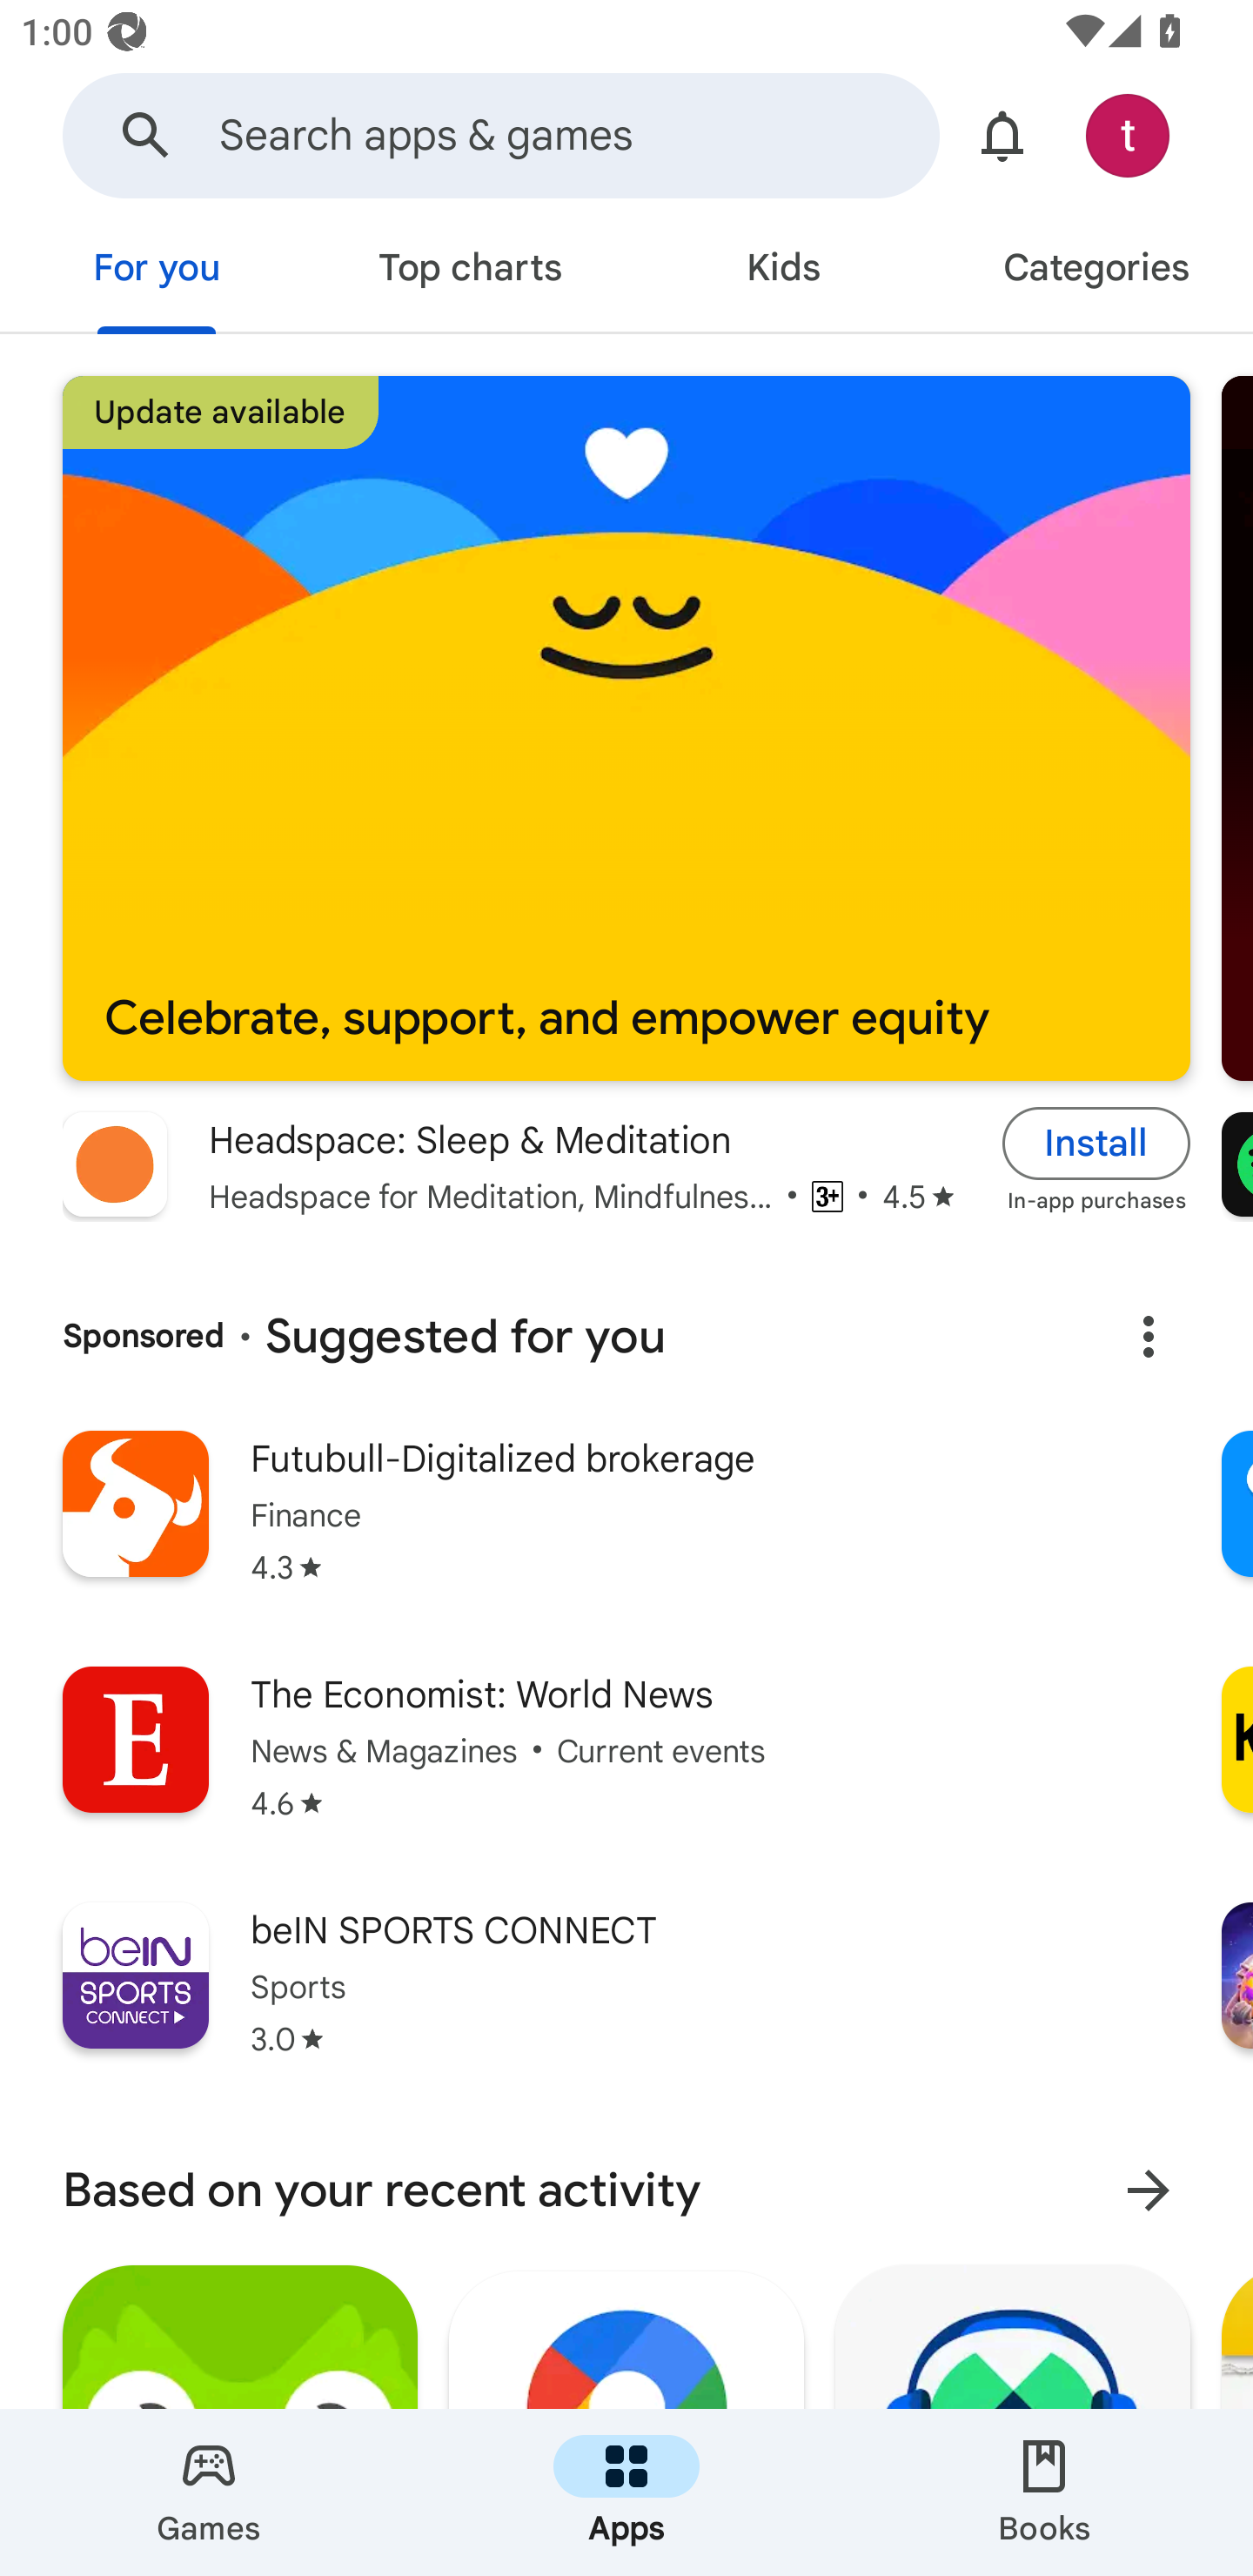  I want to click on Kids, so click(783, 272).